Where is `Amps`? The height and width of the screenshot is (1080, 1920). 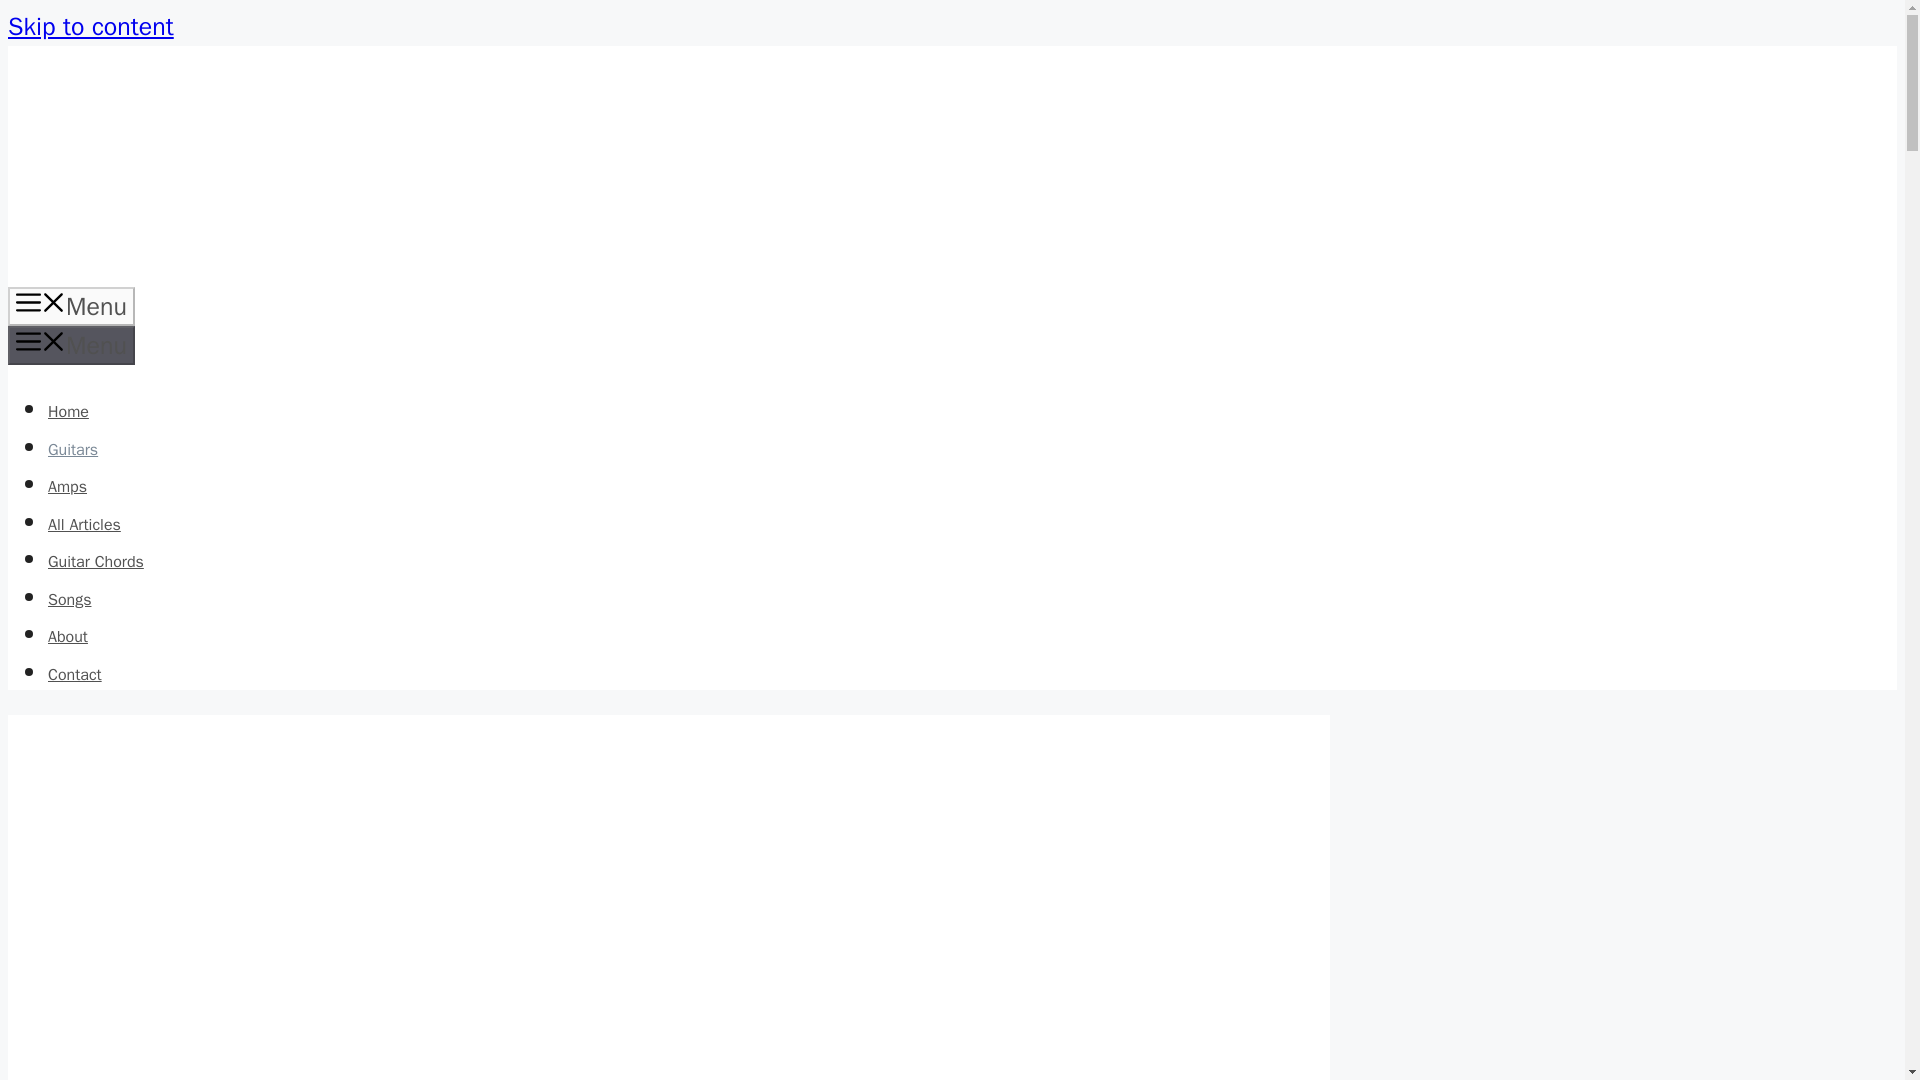 Amps is located at coordinates (67, 486).